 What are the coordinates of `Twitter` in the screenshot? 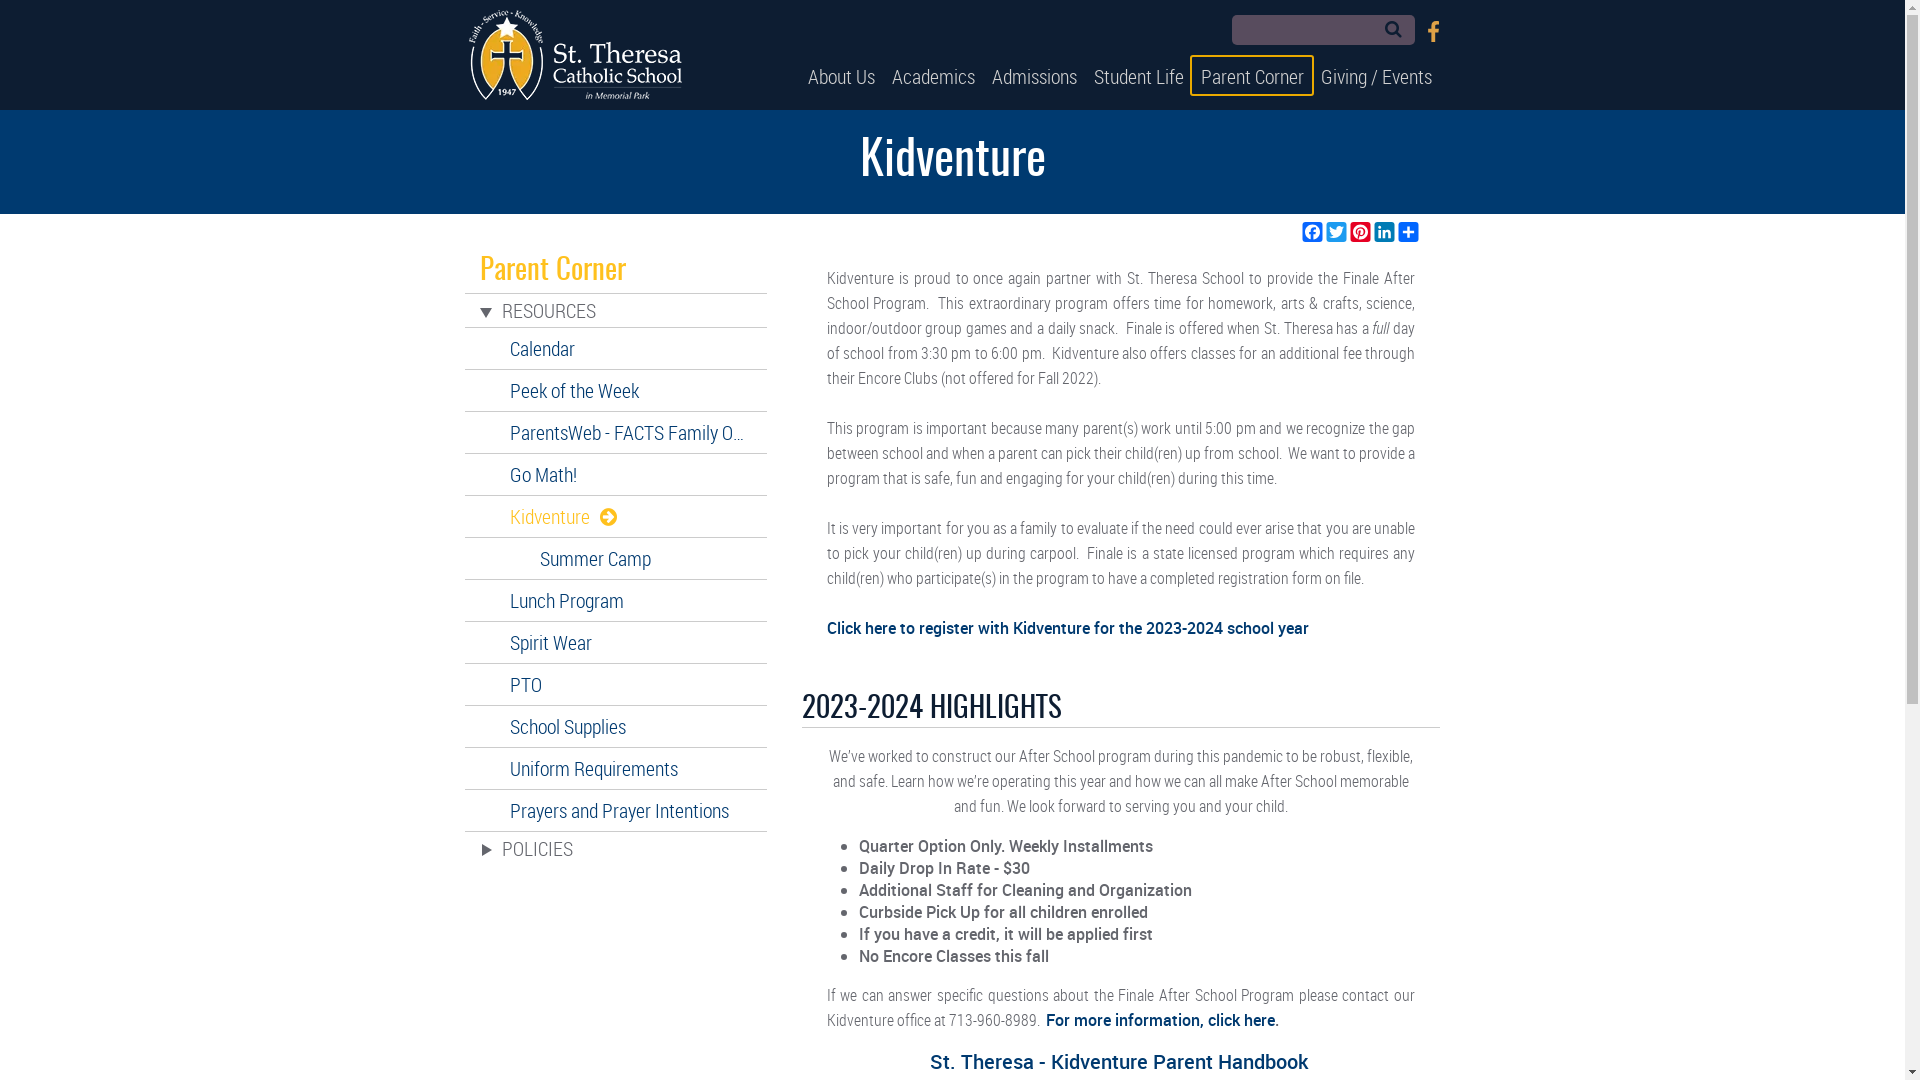 It's located at (1336, 232).